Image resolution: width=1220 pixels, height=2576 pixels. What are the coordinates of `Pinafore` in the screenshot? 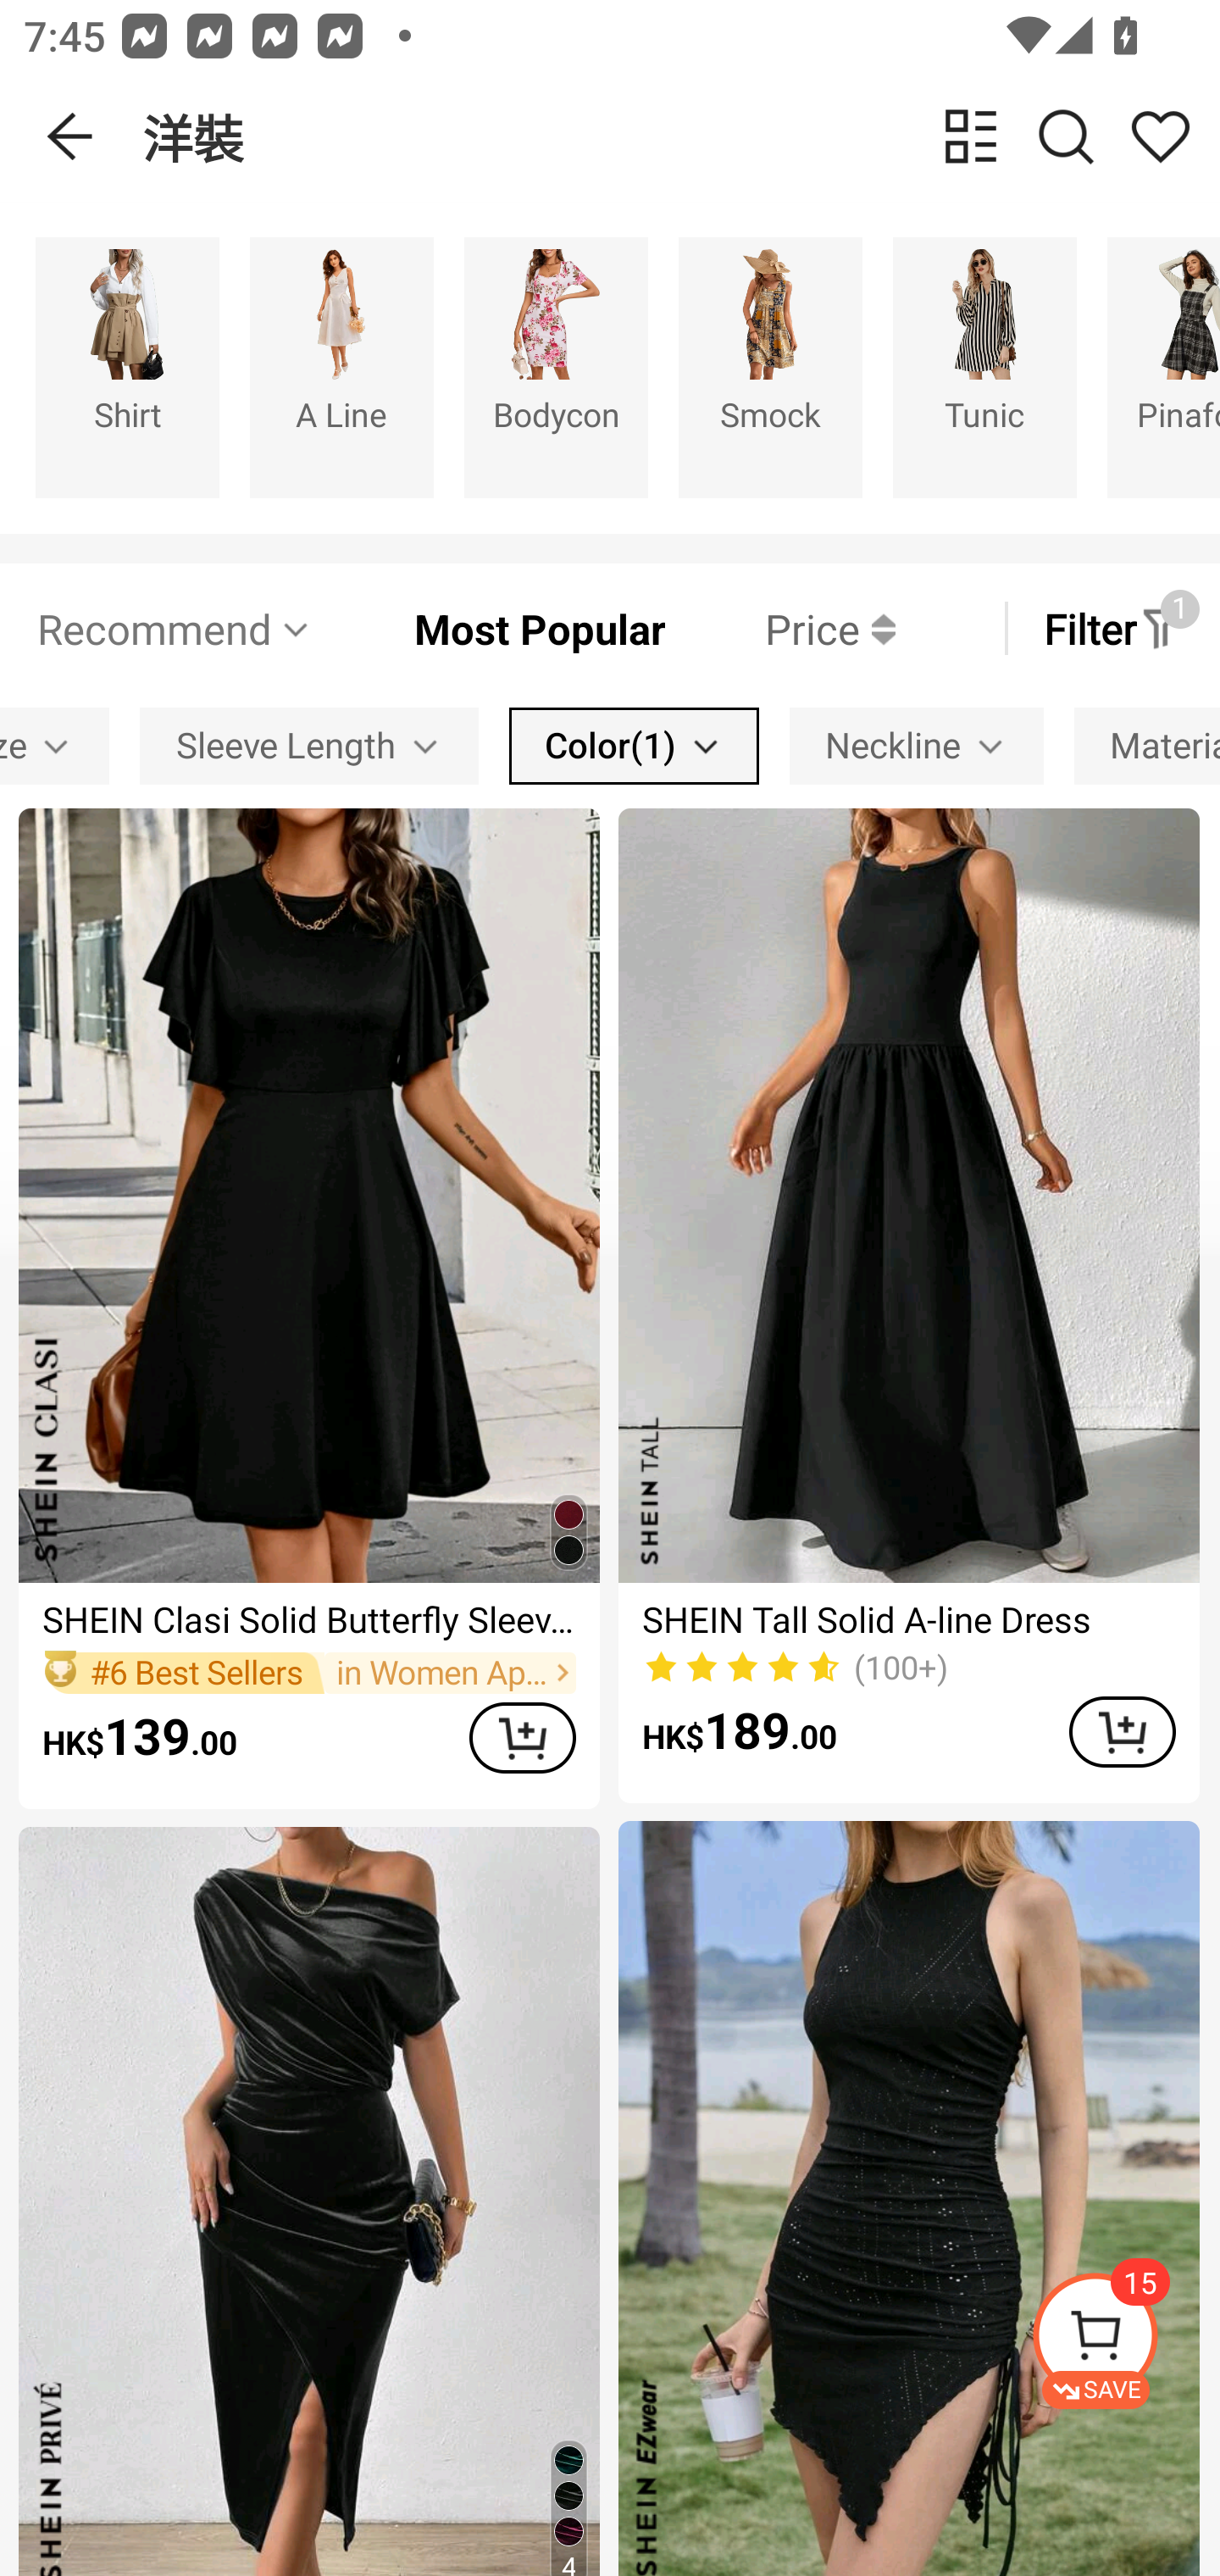 It's located at (1164, 366).